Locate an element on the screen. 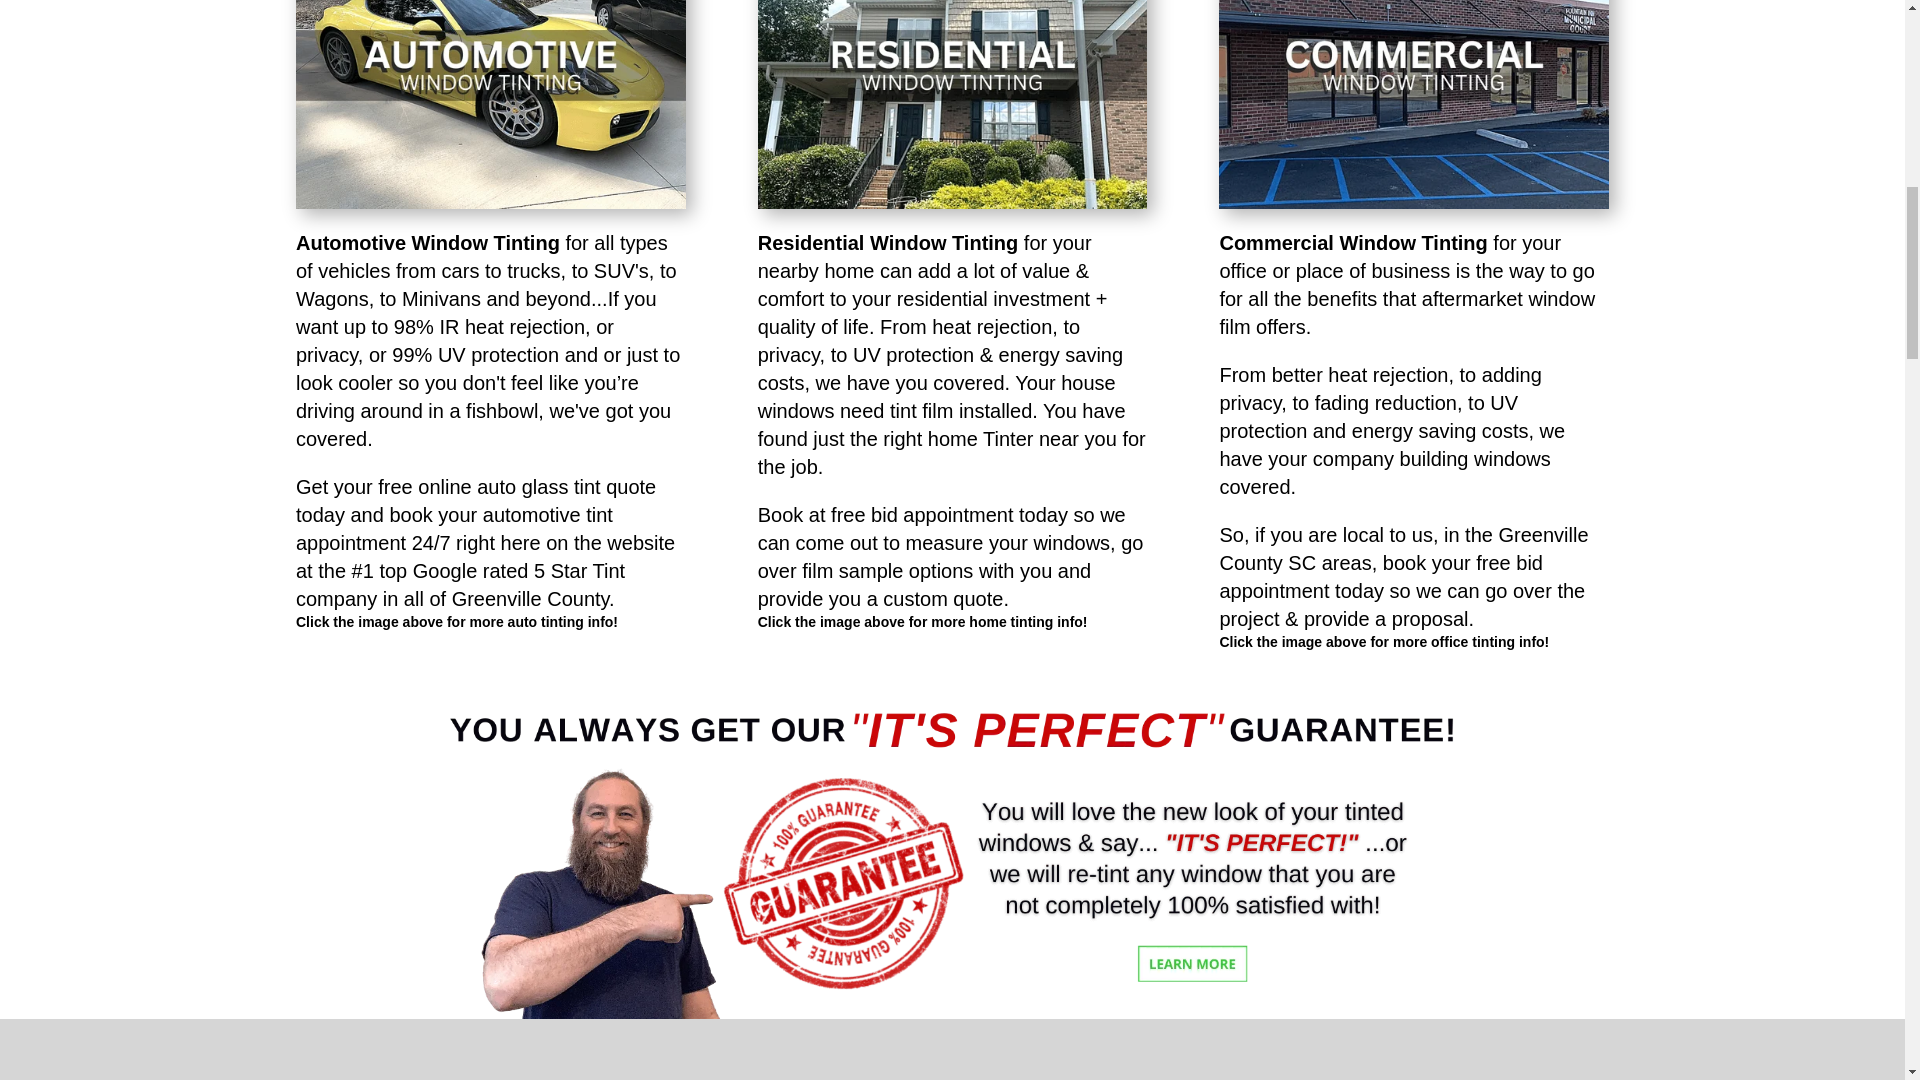 The height and width of the screenshot is (1080, 1920). Automotive Window Tinting Services is located at coordinates (490, 104).